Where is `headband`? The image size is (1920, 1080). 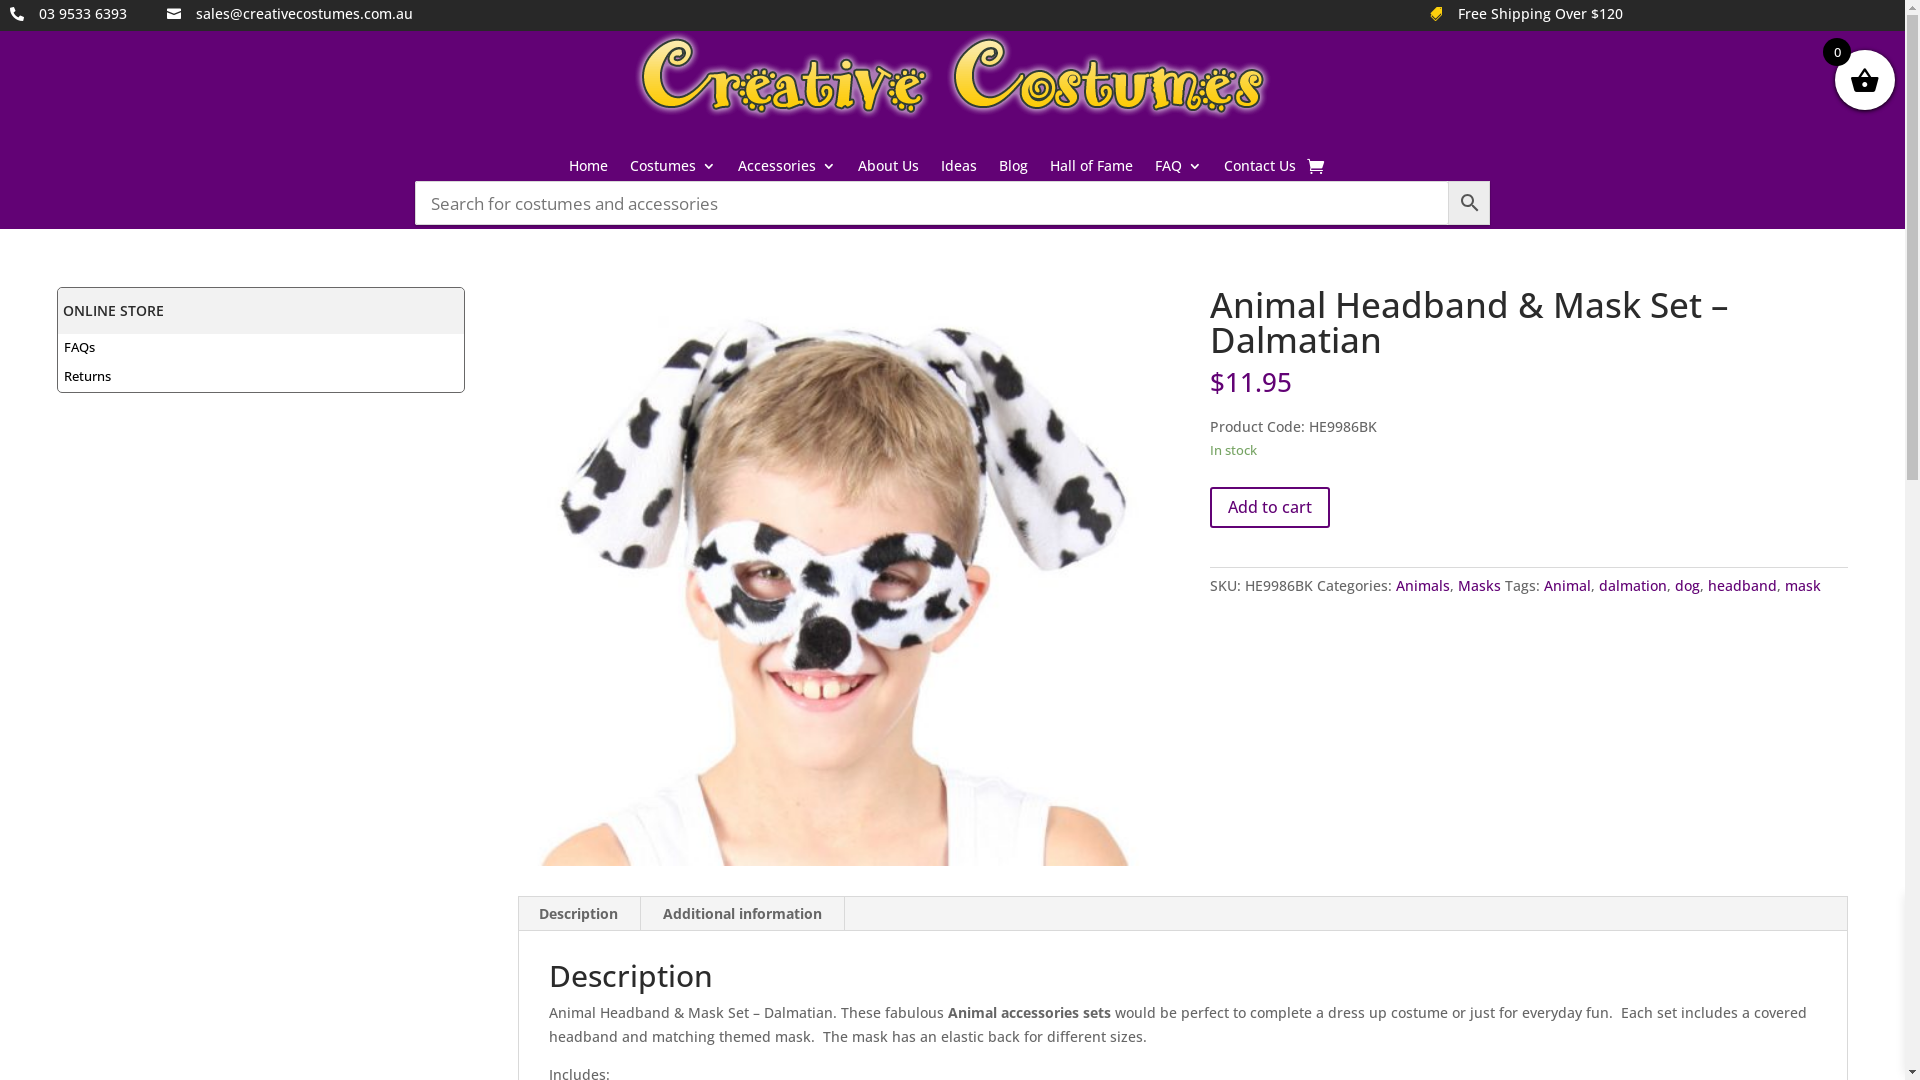 headband is located at coordinates (1742, 586).